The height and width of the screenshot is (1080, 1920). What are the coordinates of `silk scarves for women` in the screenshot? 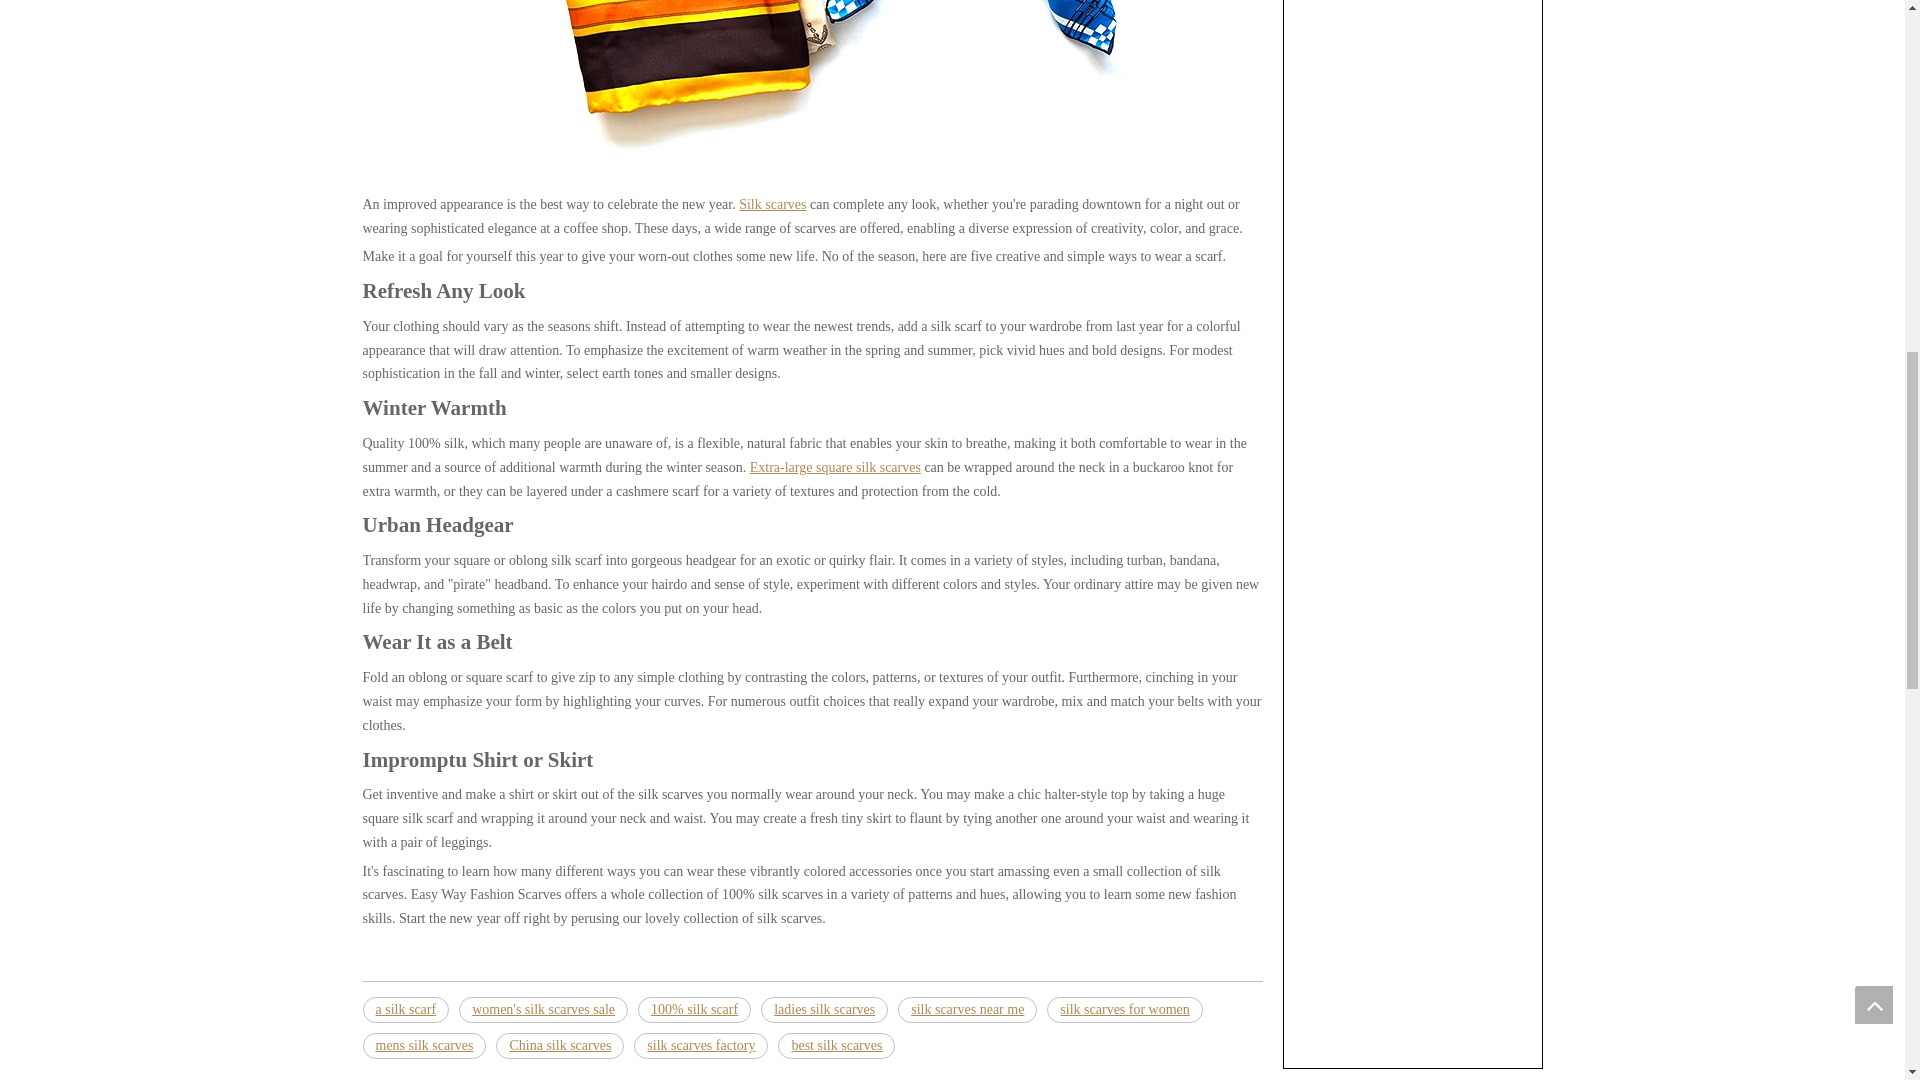 It's located at (1124, 1009).